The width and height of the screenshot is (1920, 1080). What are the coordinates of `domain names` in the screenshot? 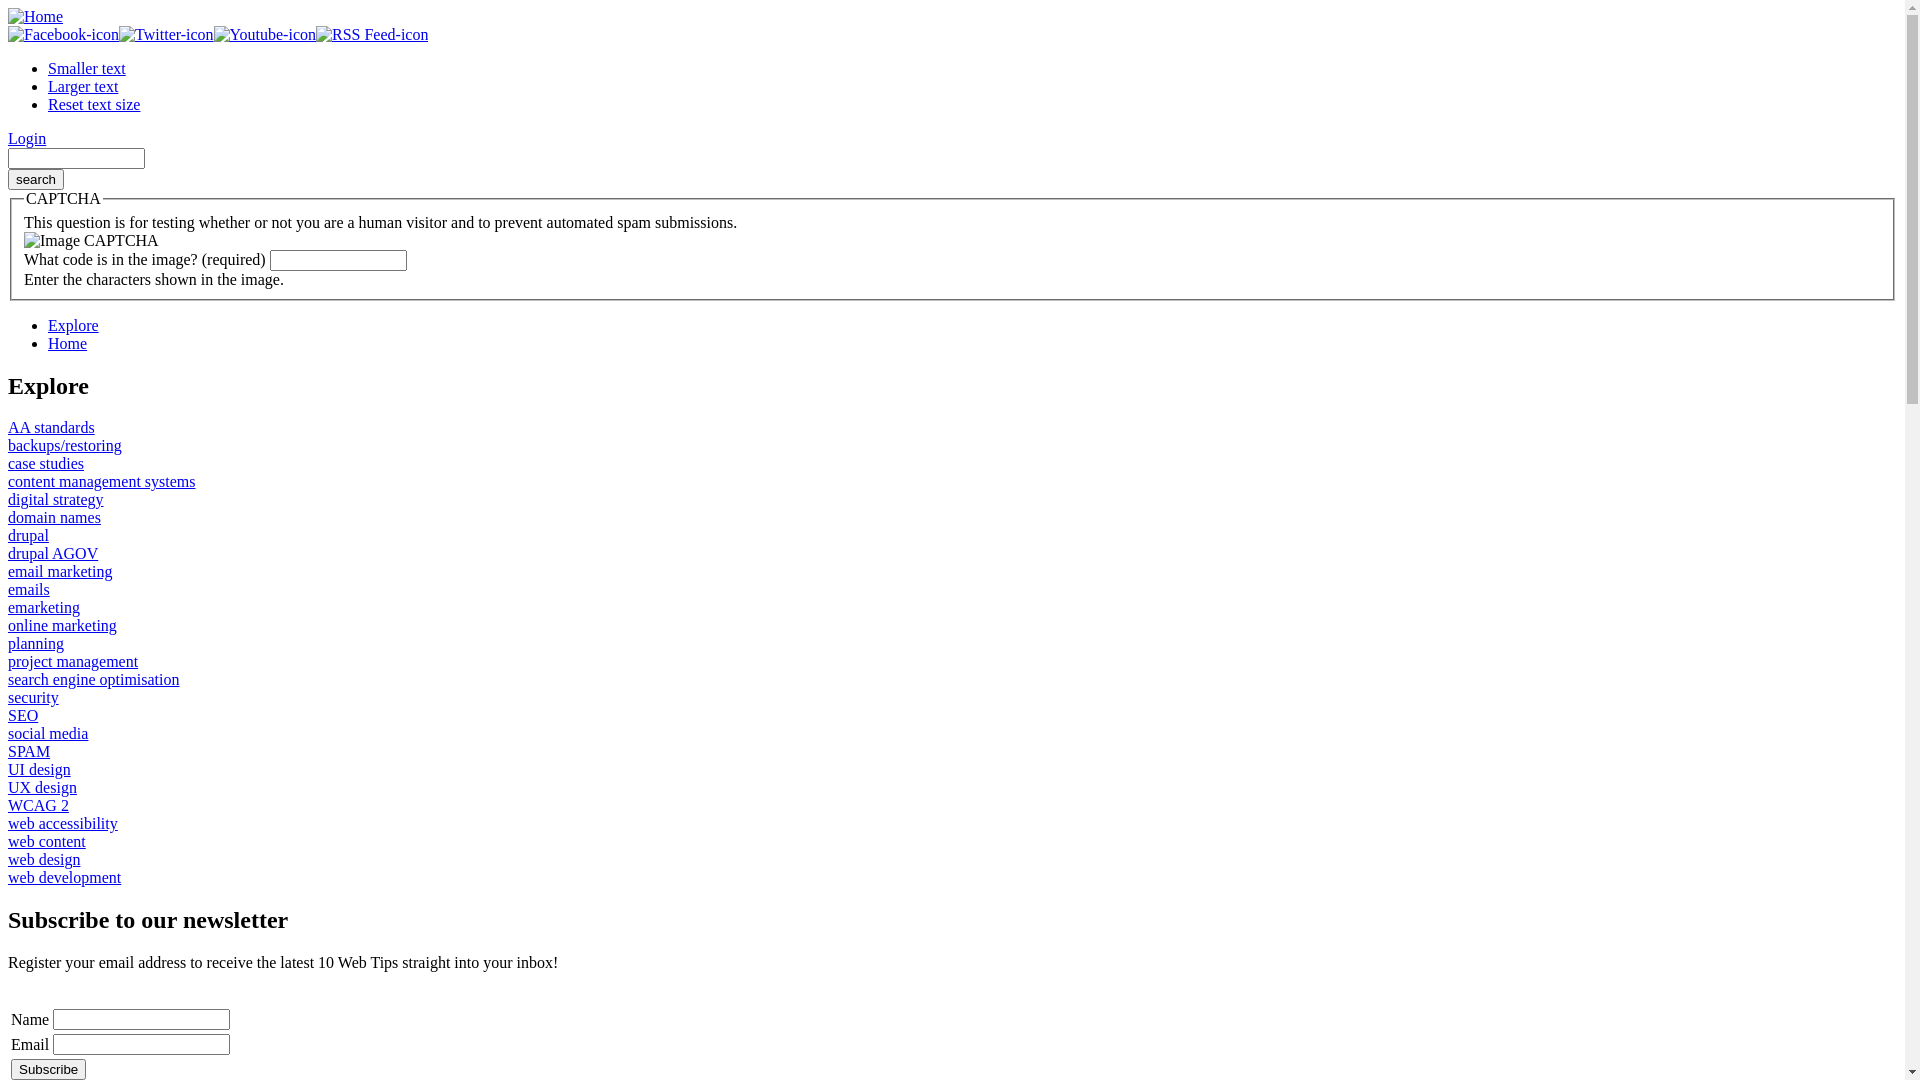 It's located at (54, 517).